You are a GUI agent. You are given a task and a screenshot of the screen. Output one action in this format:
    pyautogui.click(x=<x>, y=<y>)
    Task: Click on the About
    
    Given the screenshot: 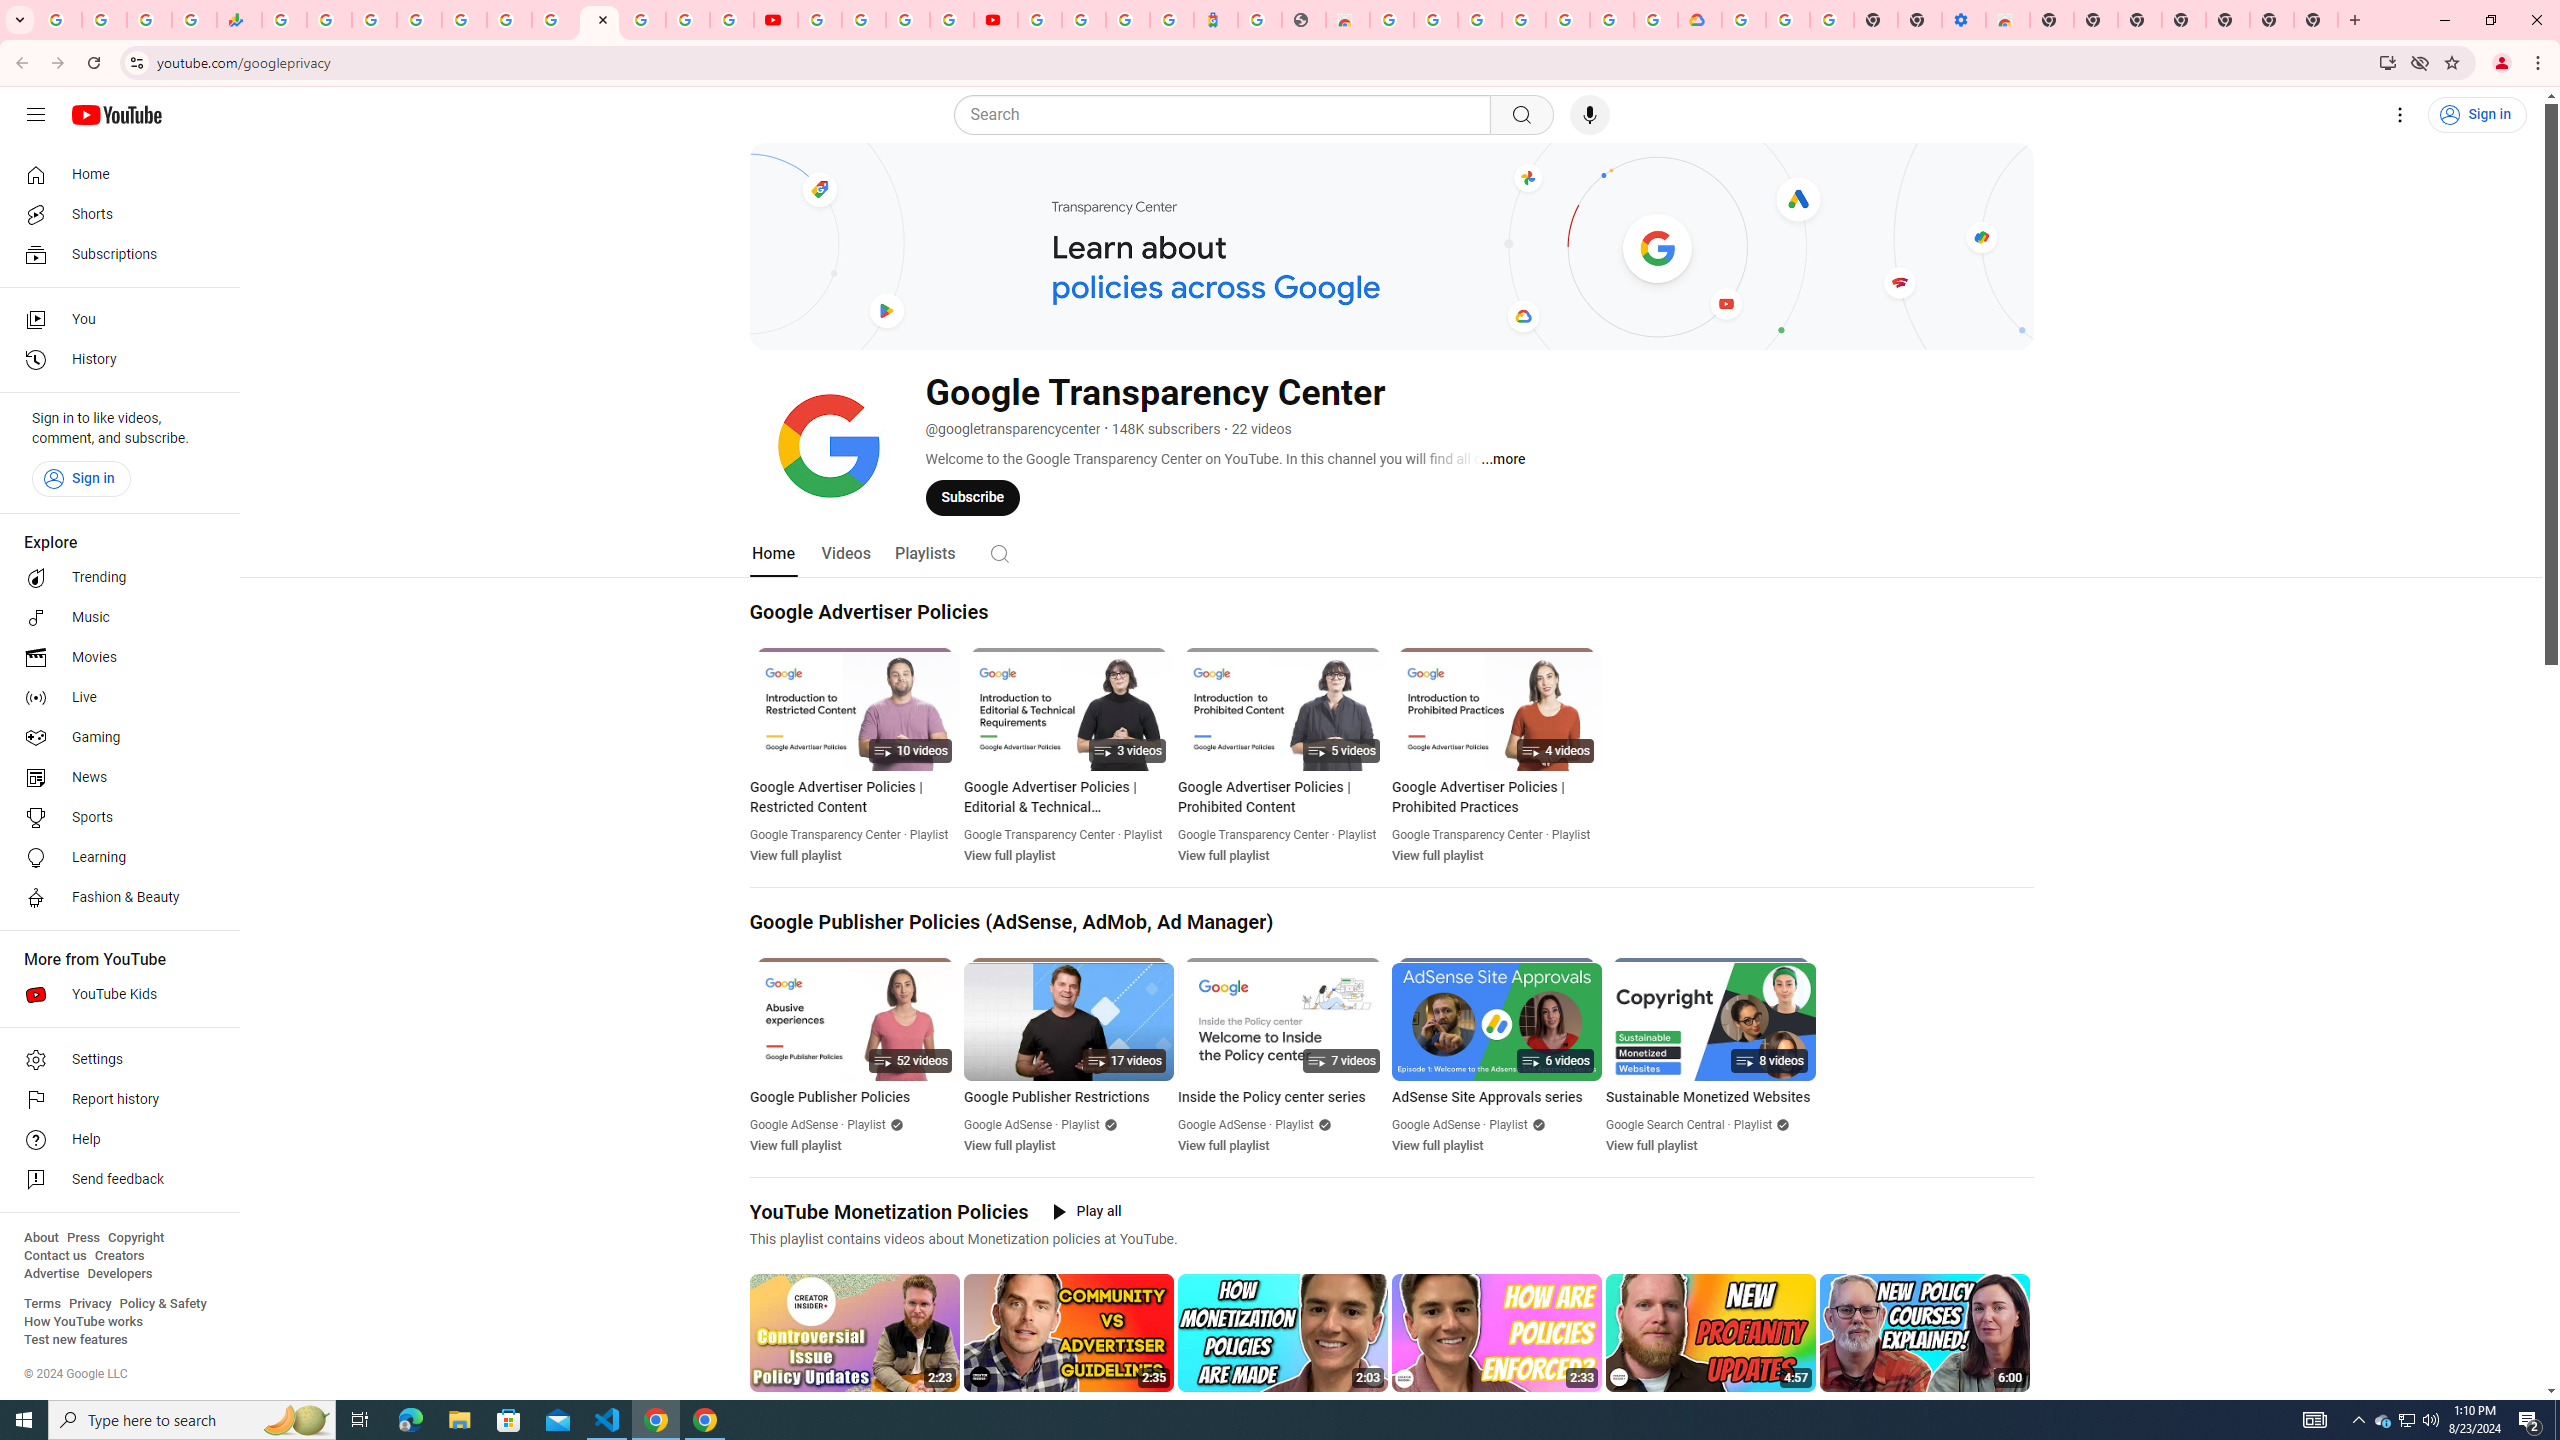 What is the action you would take?
    pyautogui.click(x=40, y=1238)
    